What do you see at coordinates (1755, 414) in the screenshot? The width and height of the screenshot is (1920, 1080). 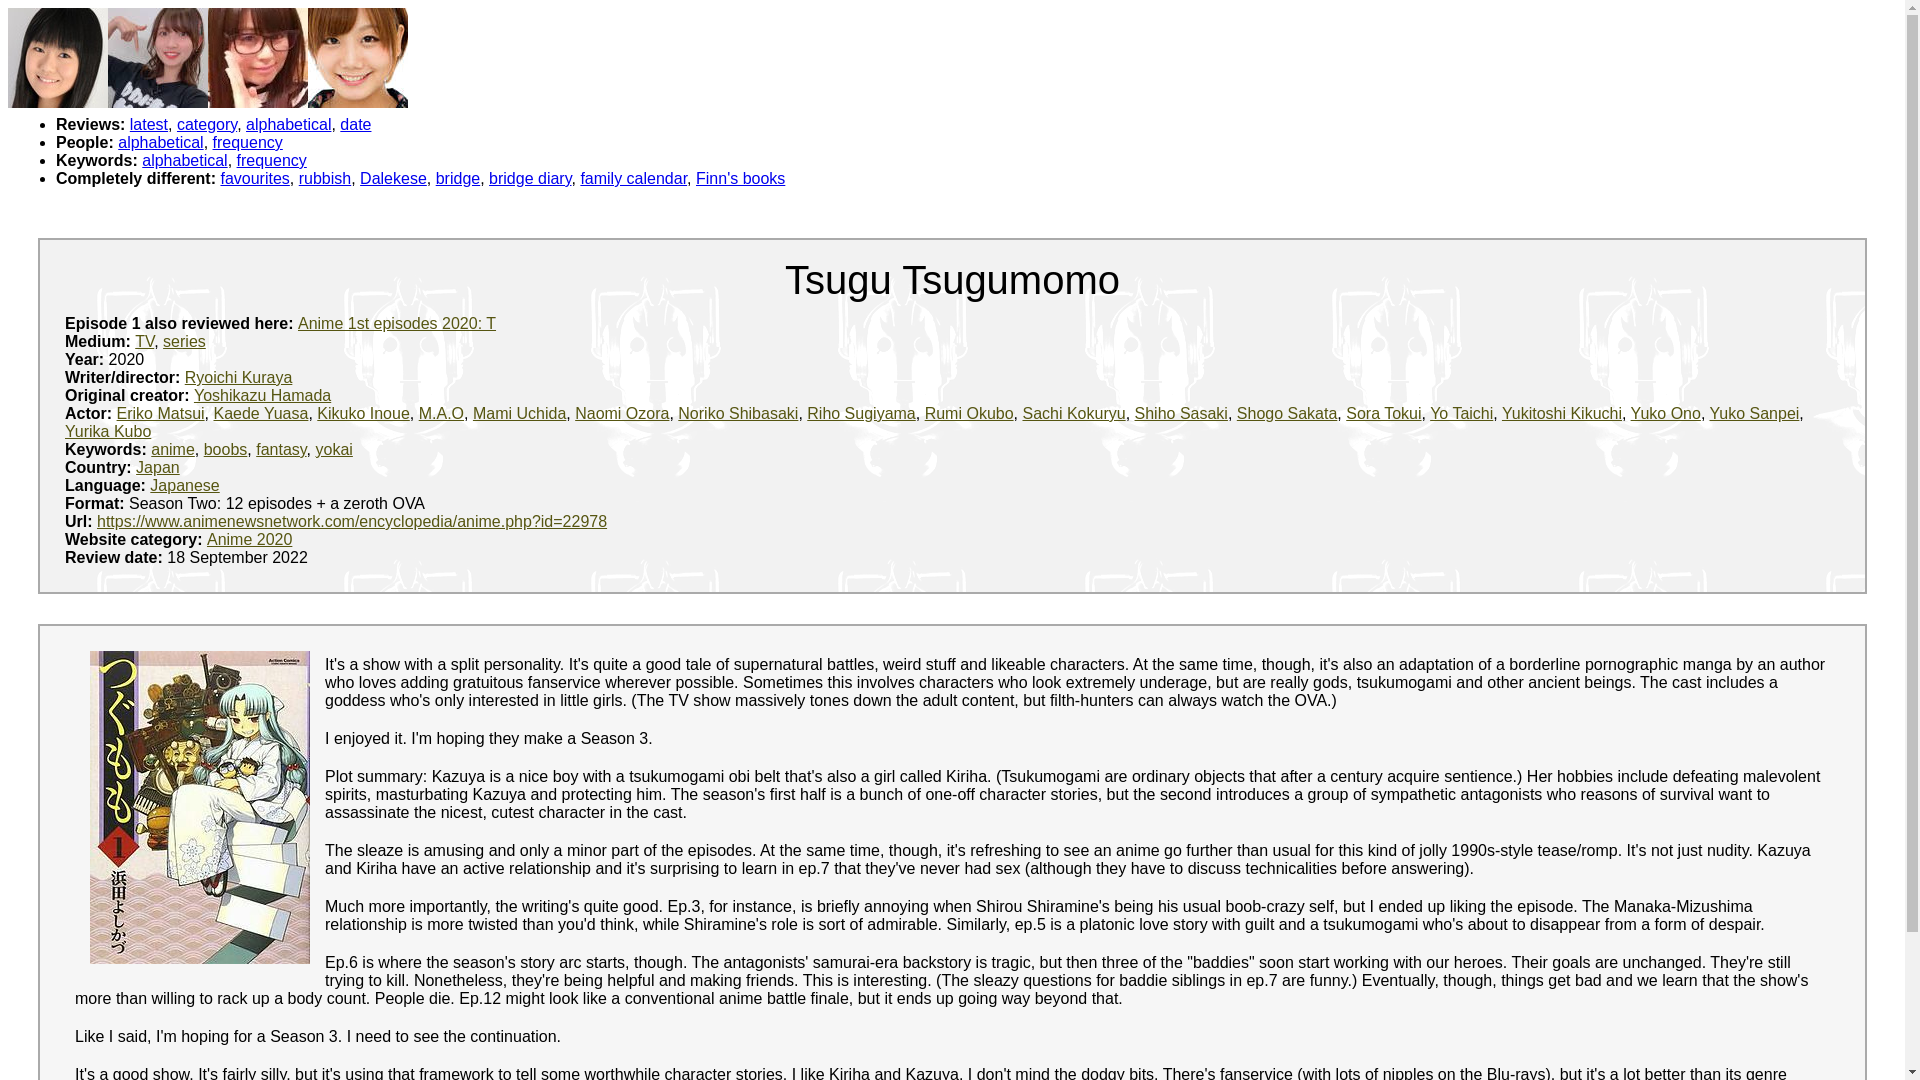 I see `Yuko Sanpei` at bounding box center [1755, 414].